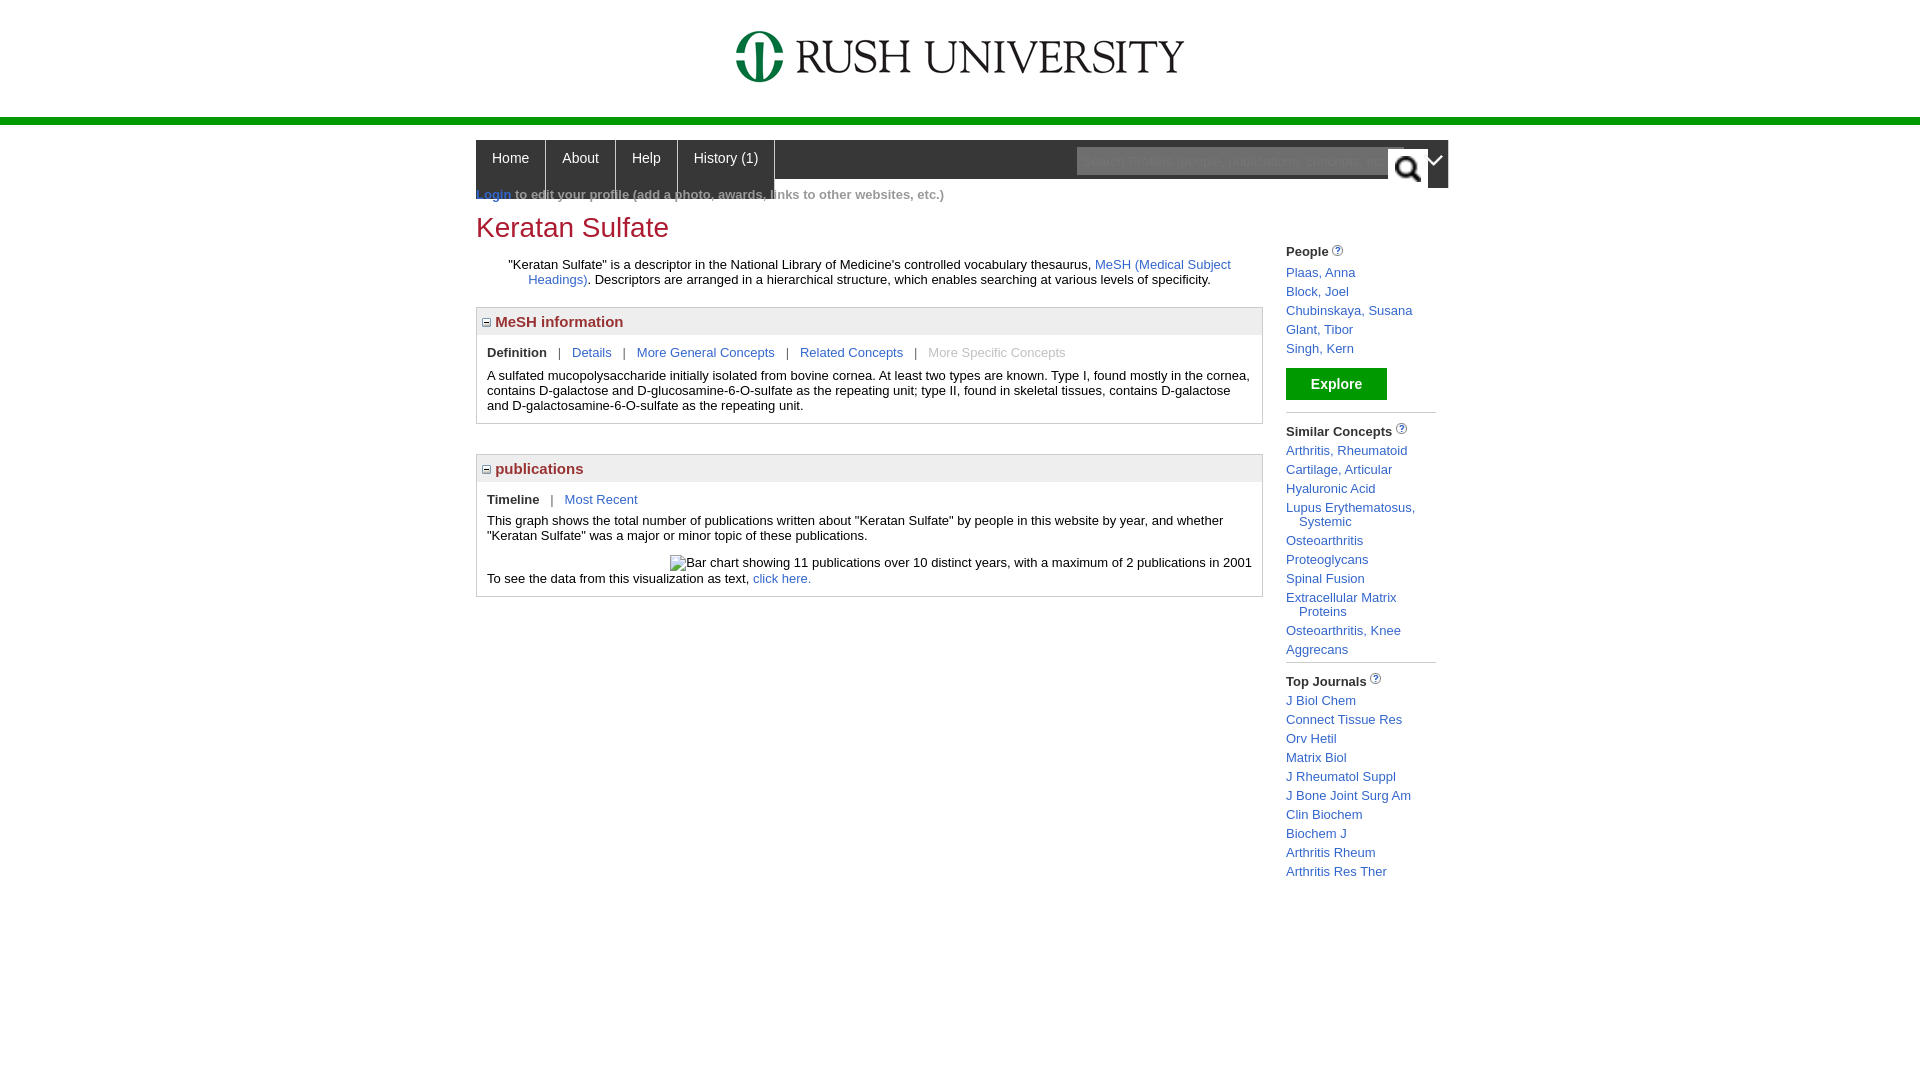  I want to click on Login, so click(493, 194).